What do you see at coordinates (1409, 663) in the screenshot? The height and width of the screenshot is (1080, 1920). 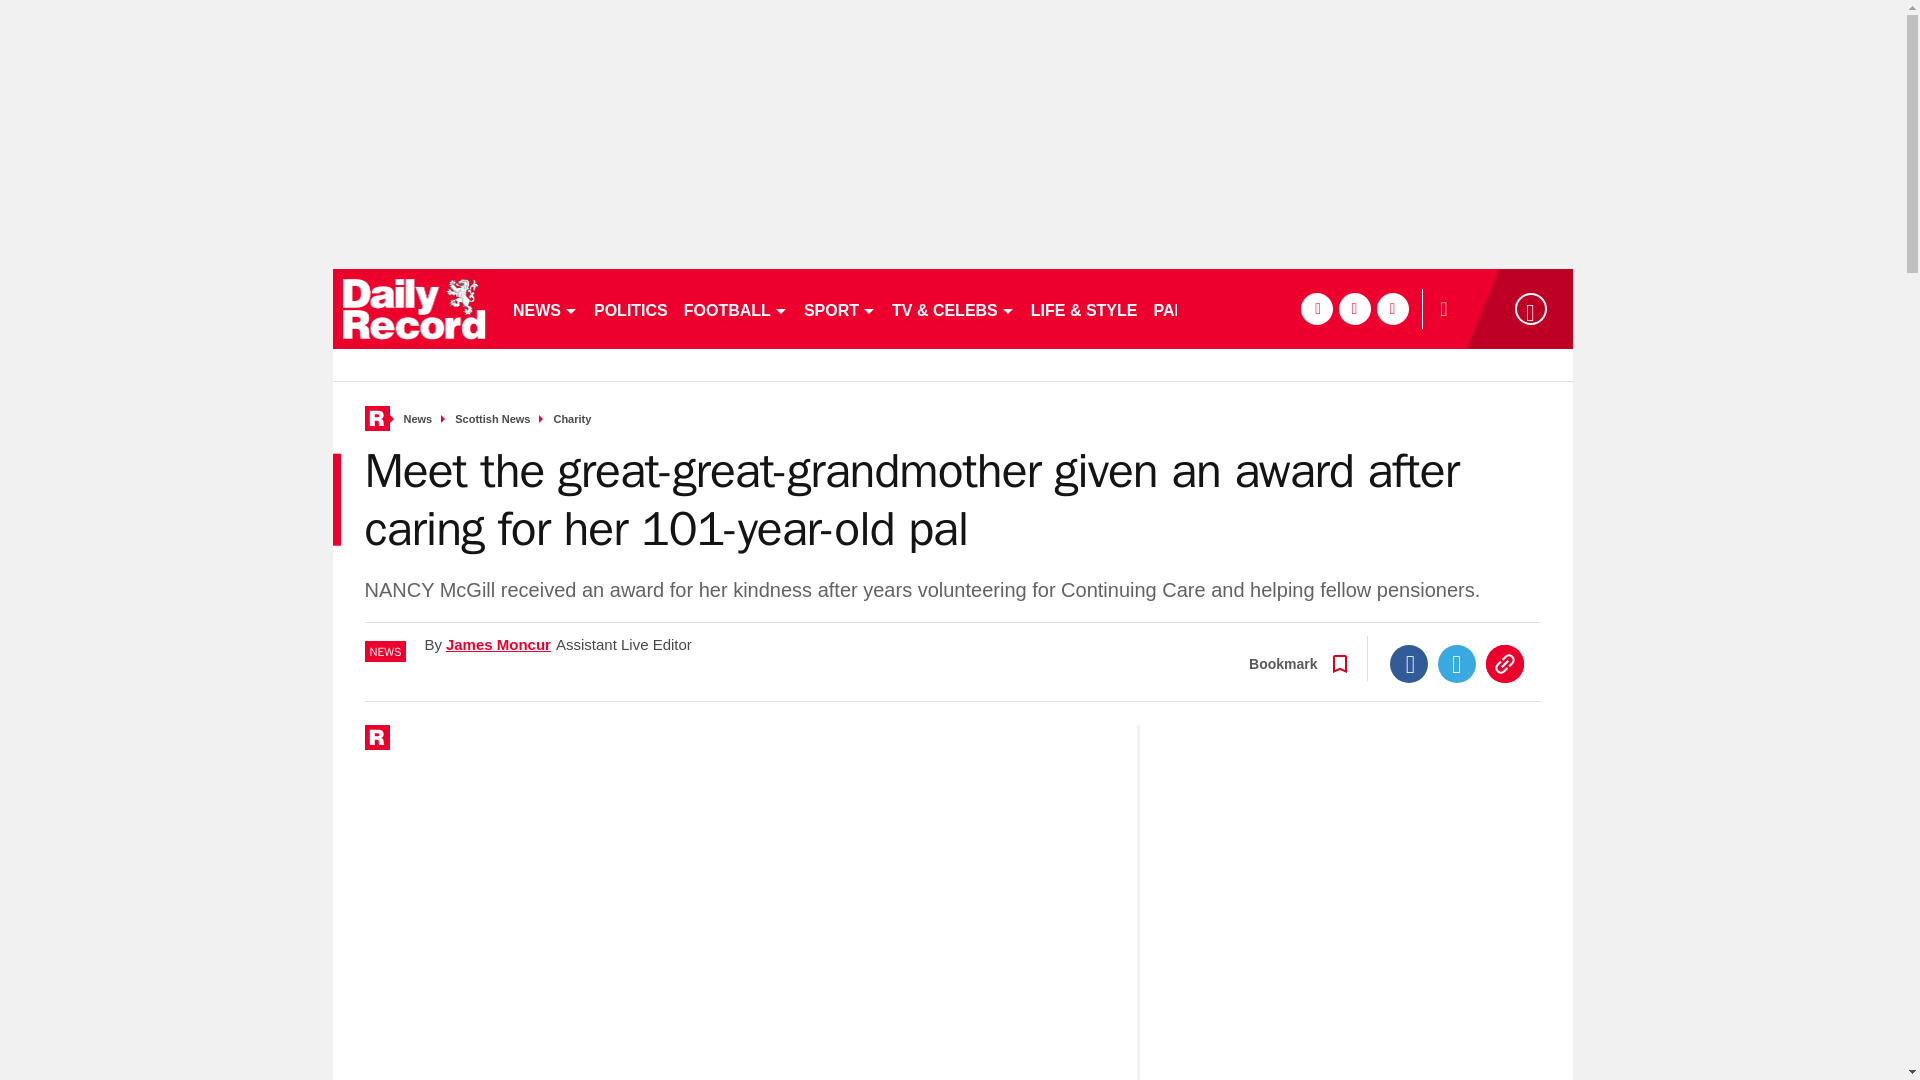 I see `Facebook` at bounding box center [1409, 663].